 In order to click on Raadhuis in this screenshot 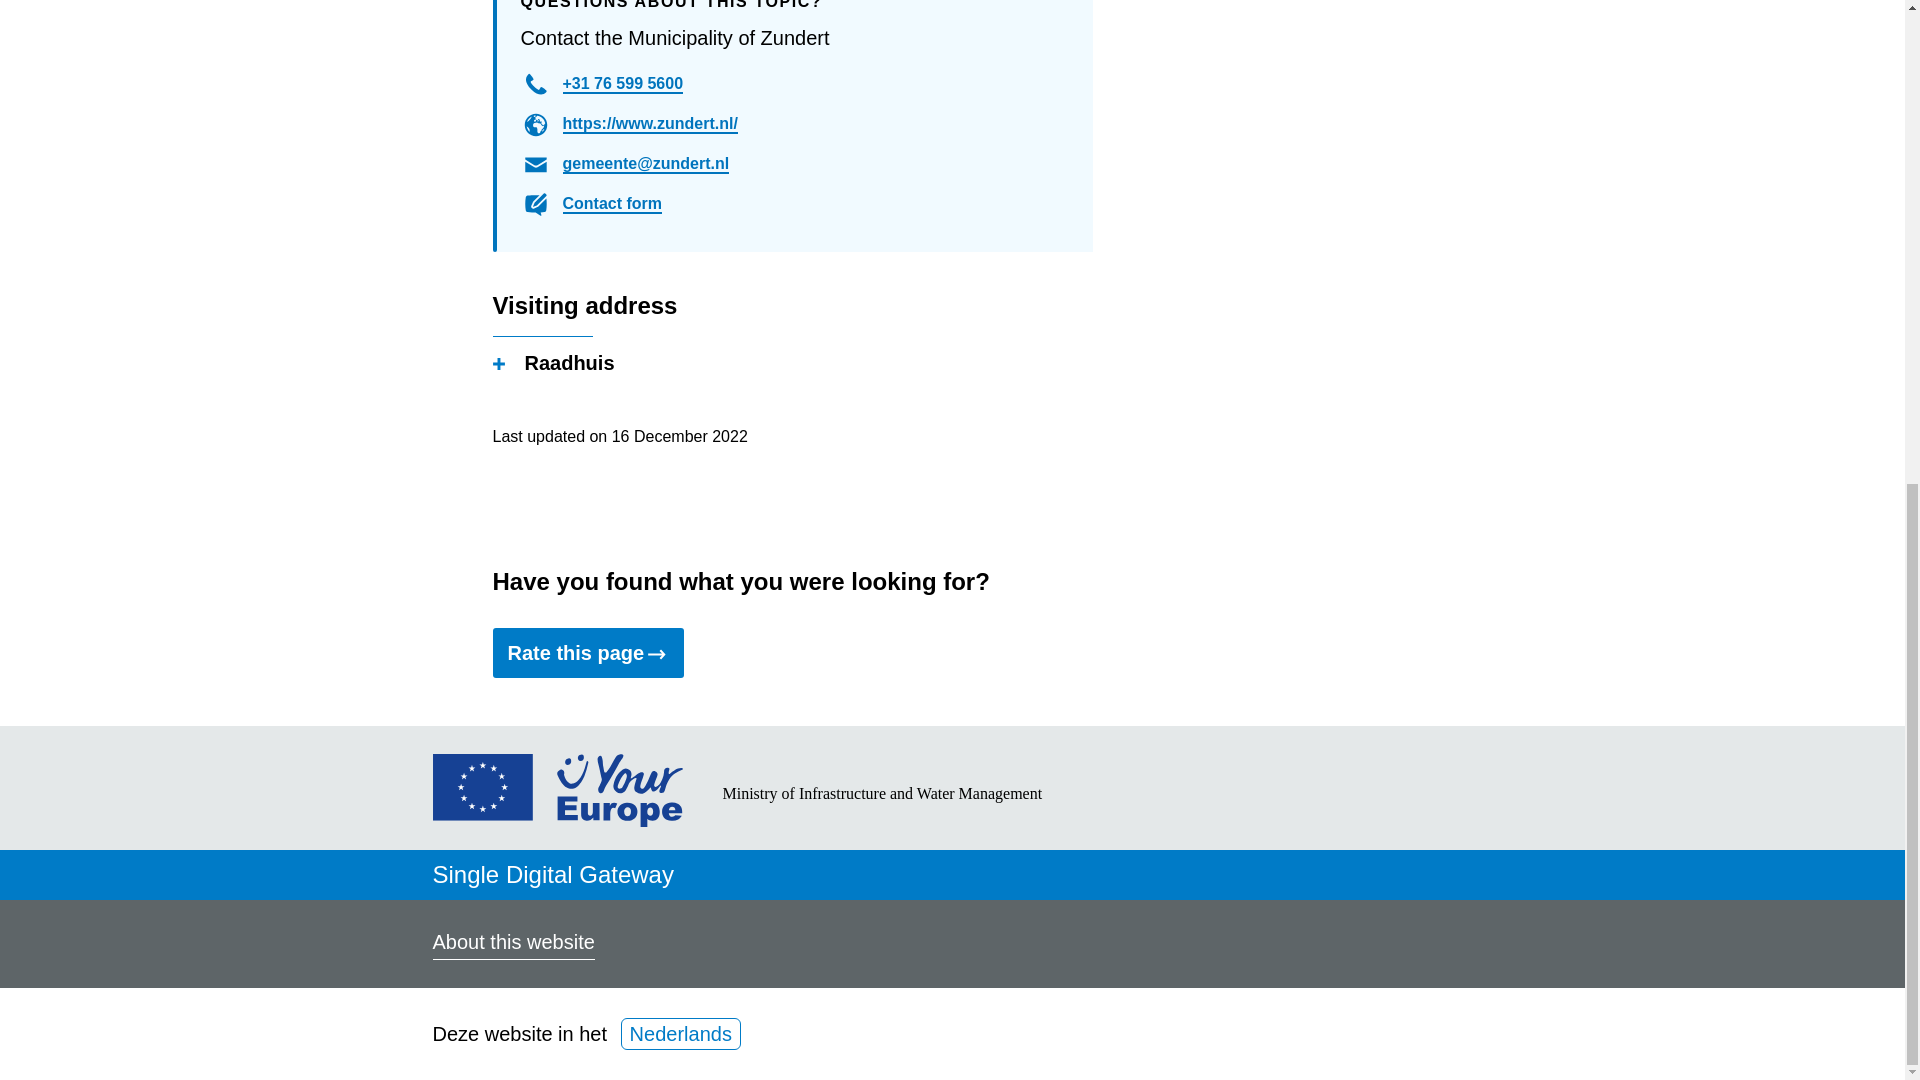, I will do `click(552, 365)`.